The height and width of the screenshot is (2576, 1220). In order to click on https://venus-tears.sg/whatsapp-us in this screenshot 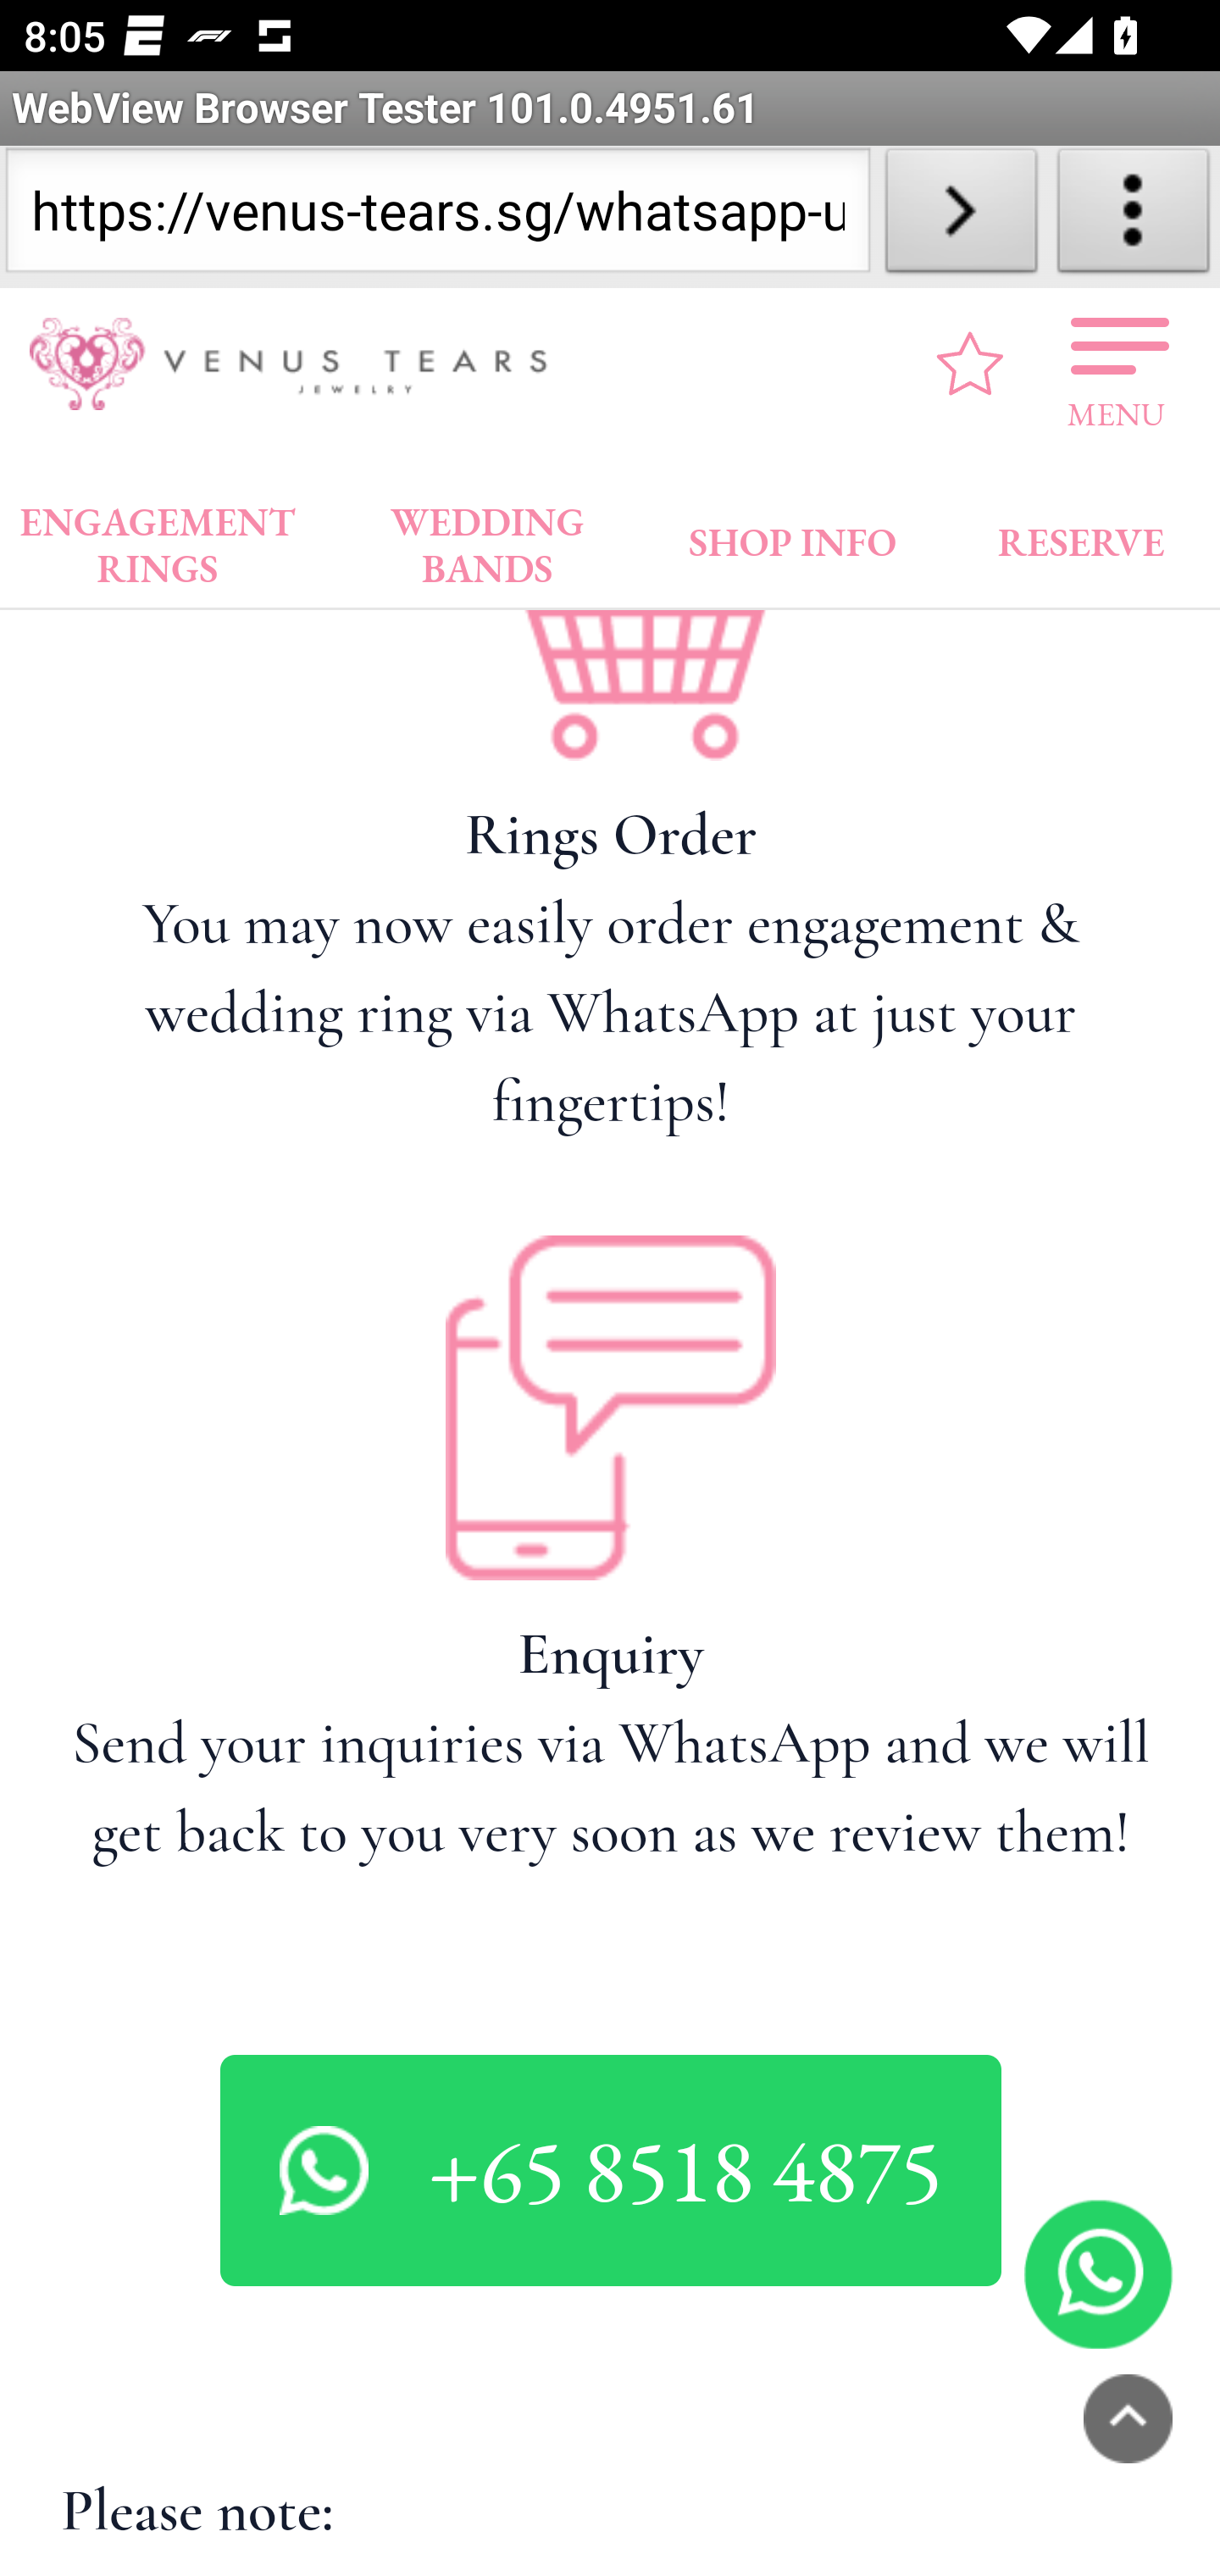, I will do `click(437, 217)`.